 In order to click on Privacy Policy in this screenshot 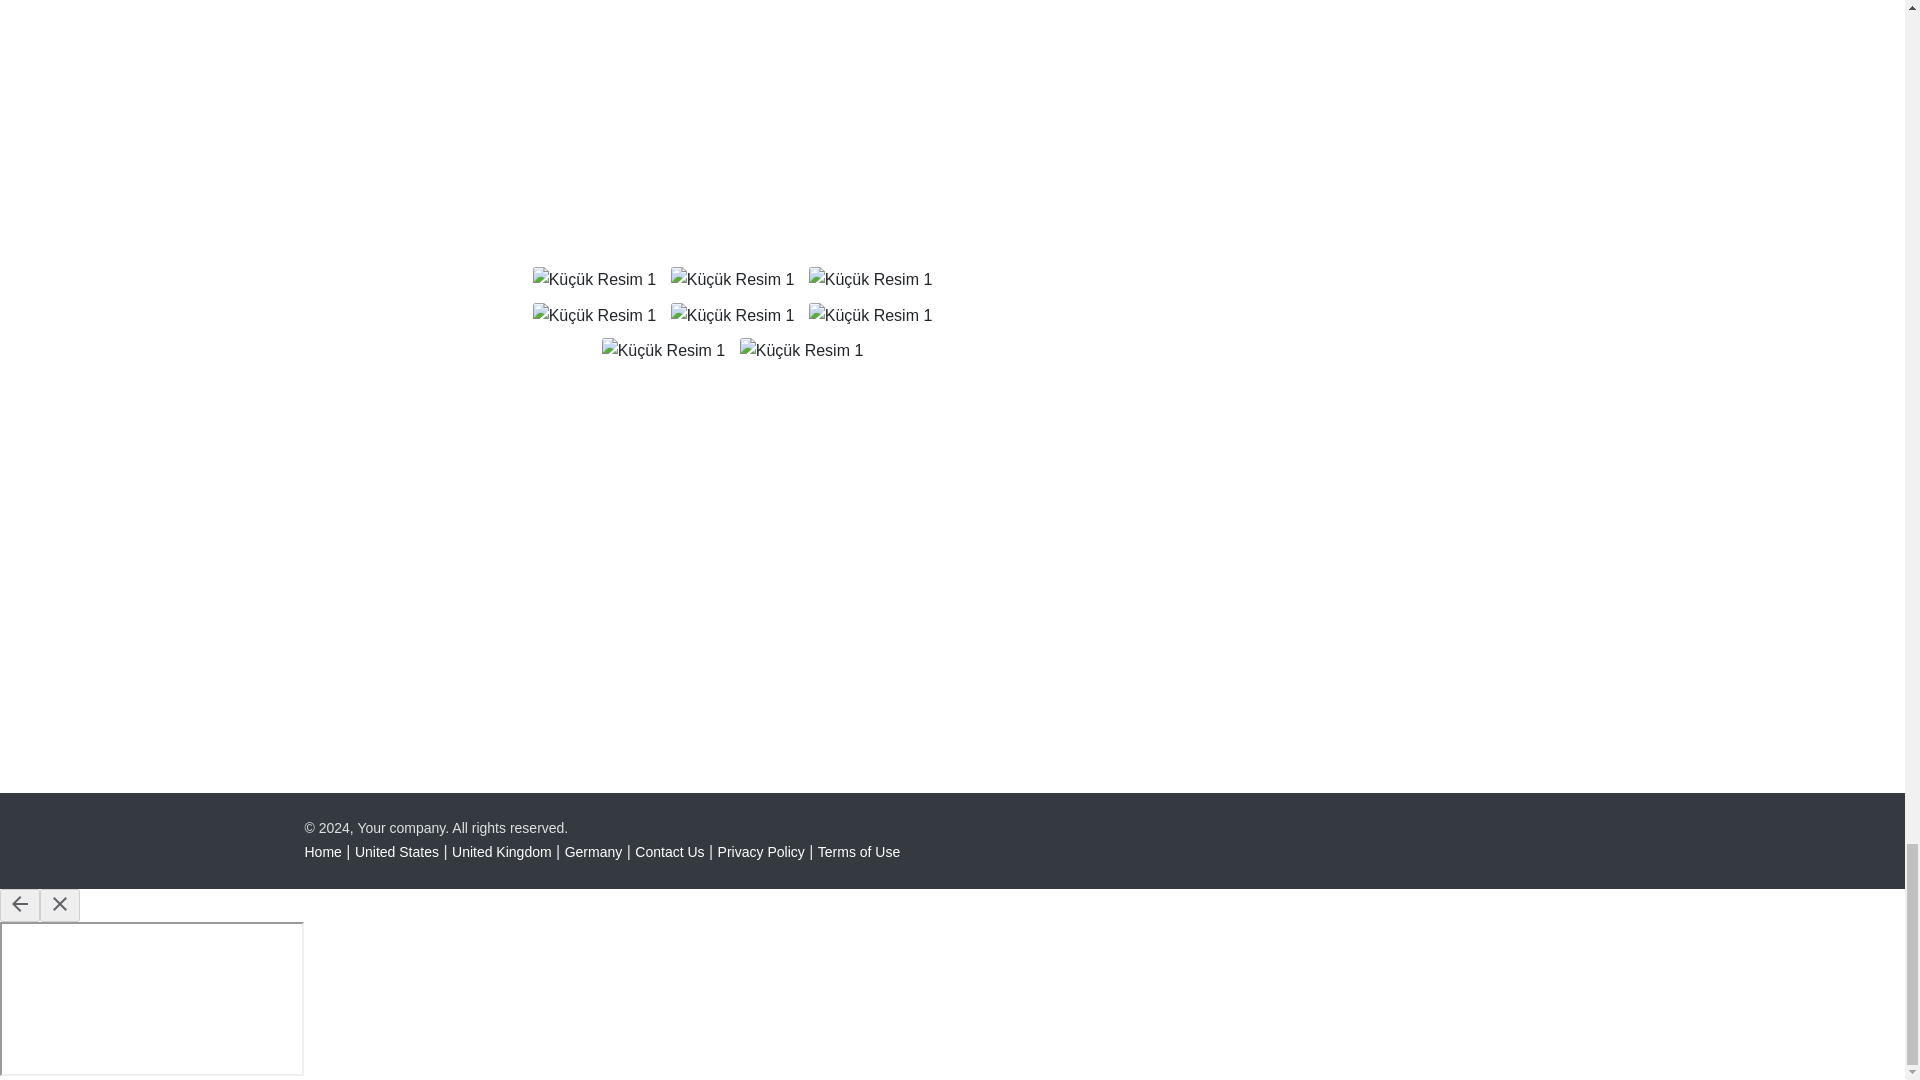, I will do `click(761, 851)`.